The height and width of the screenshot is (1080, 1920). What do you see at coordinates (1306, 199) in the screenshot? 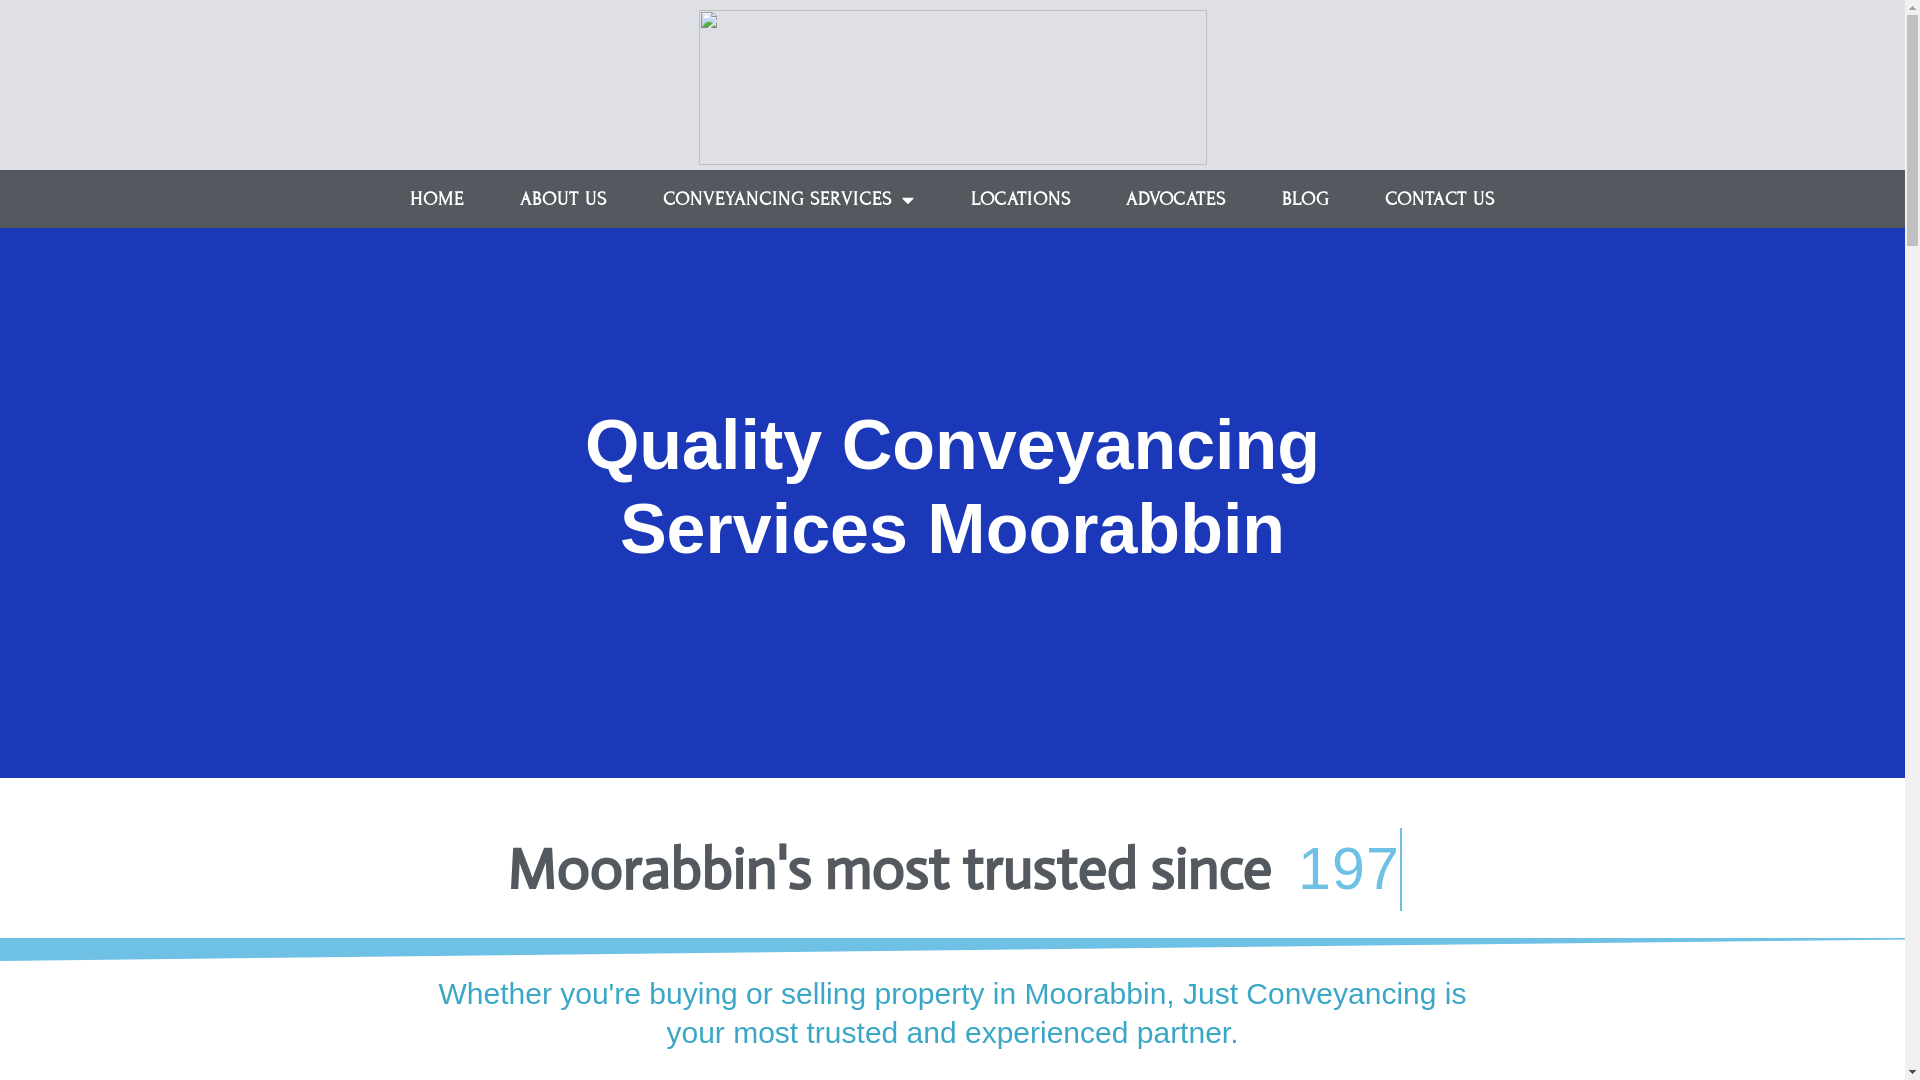
I see `BLOG` at bounding box center [1306, 199].